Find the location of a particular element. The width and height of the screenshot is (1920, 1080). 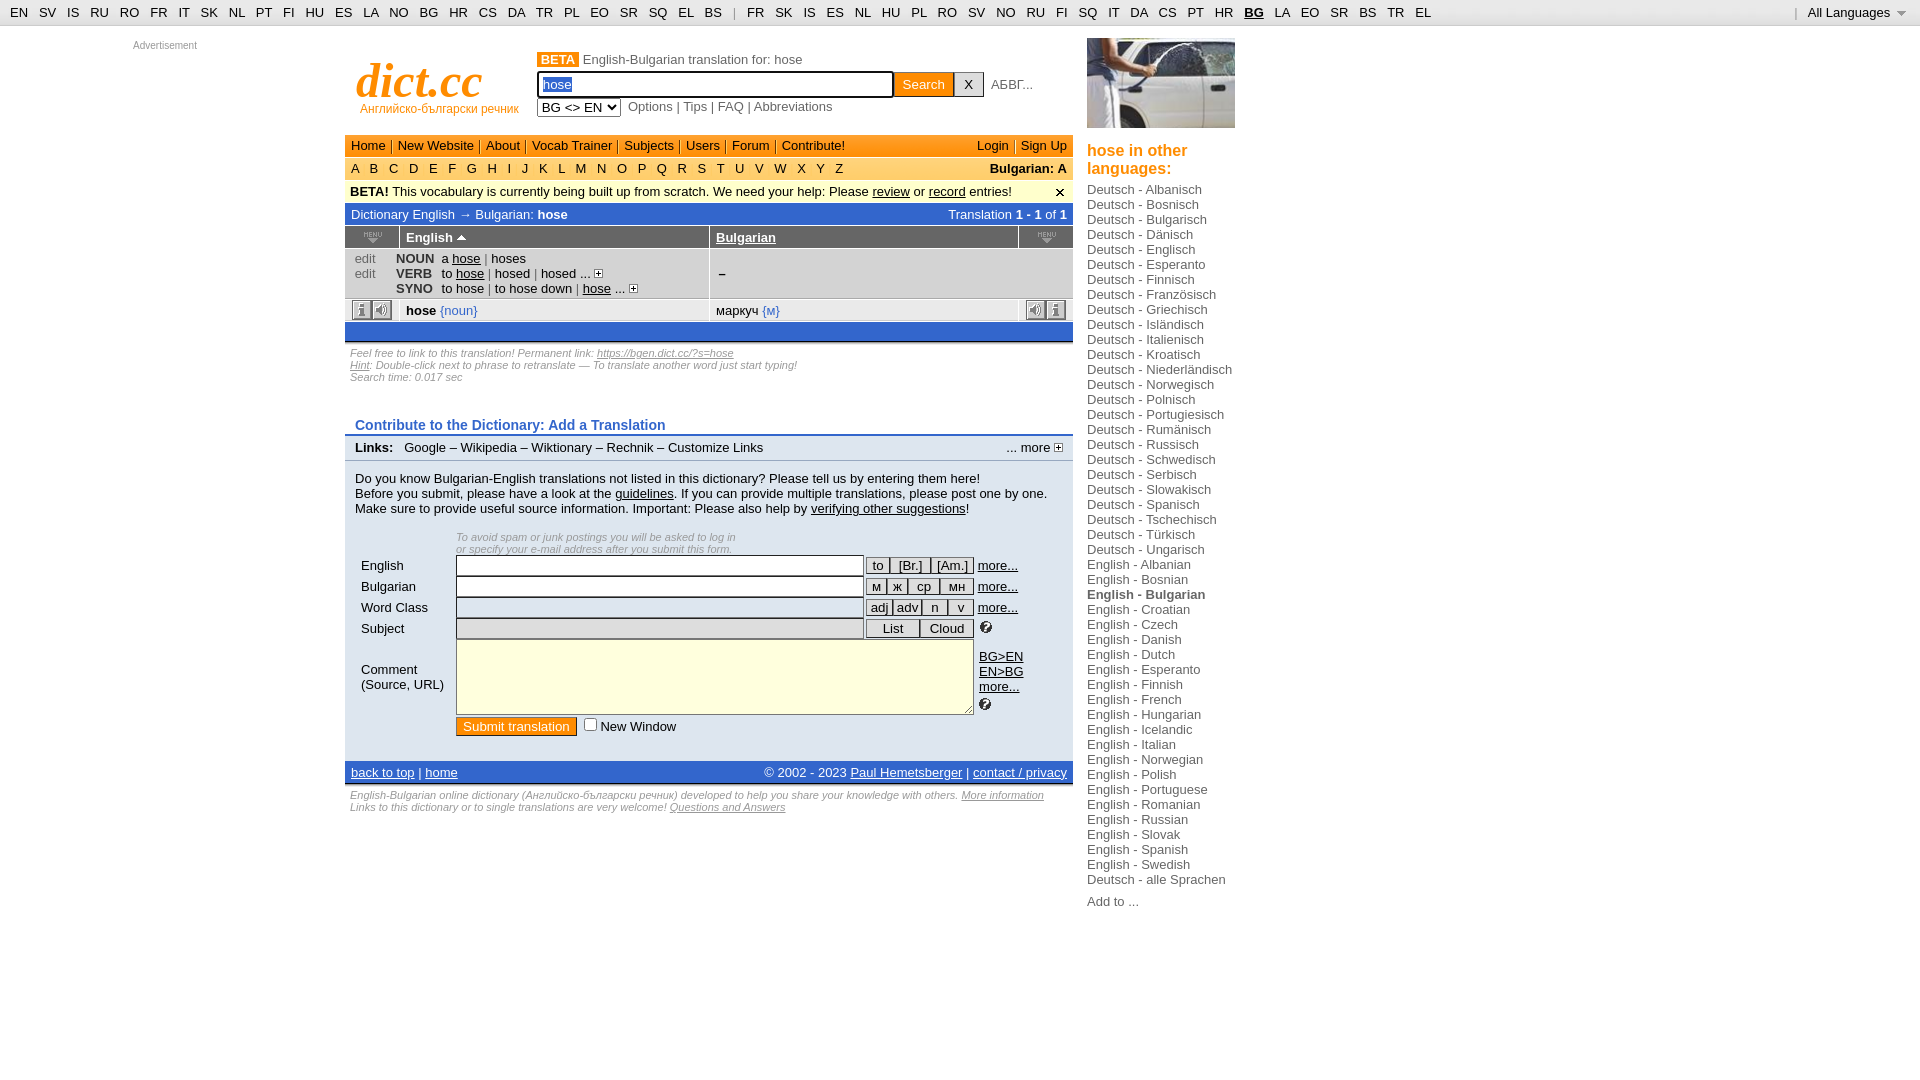

Cloud is located at coordinates (947, 628).